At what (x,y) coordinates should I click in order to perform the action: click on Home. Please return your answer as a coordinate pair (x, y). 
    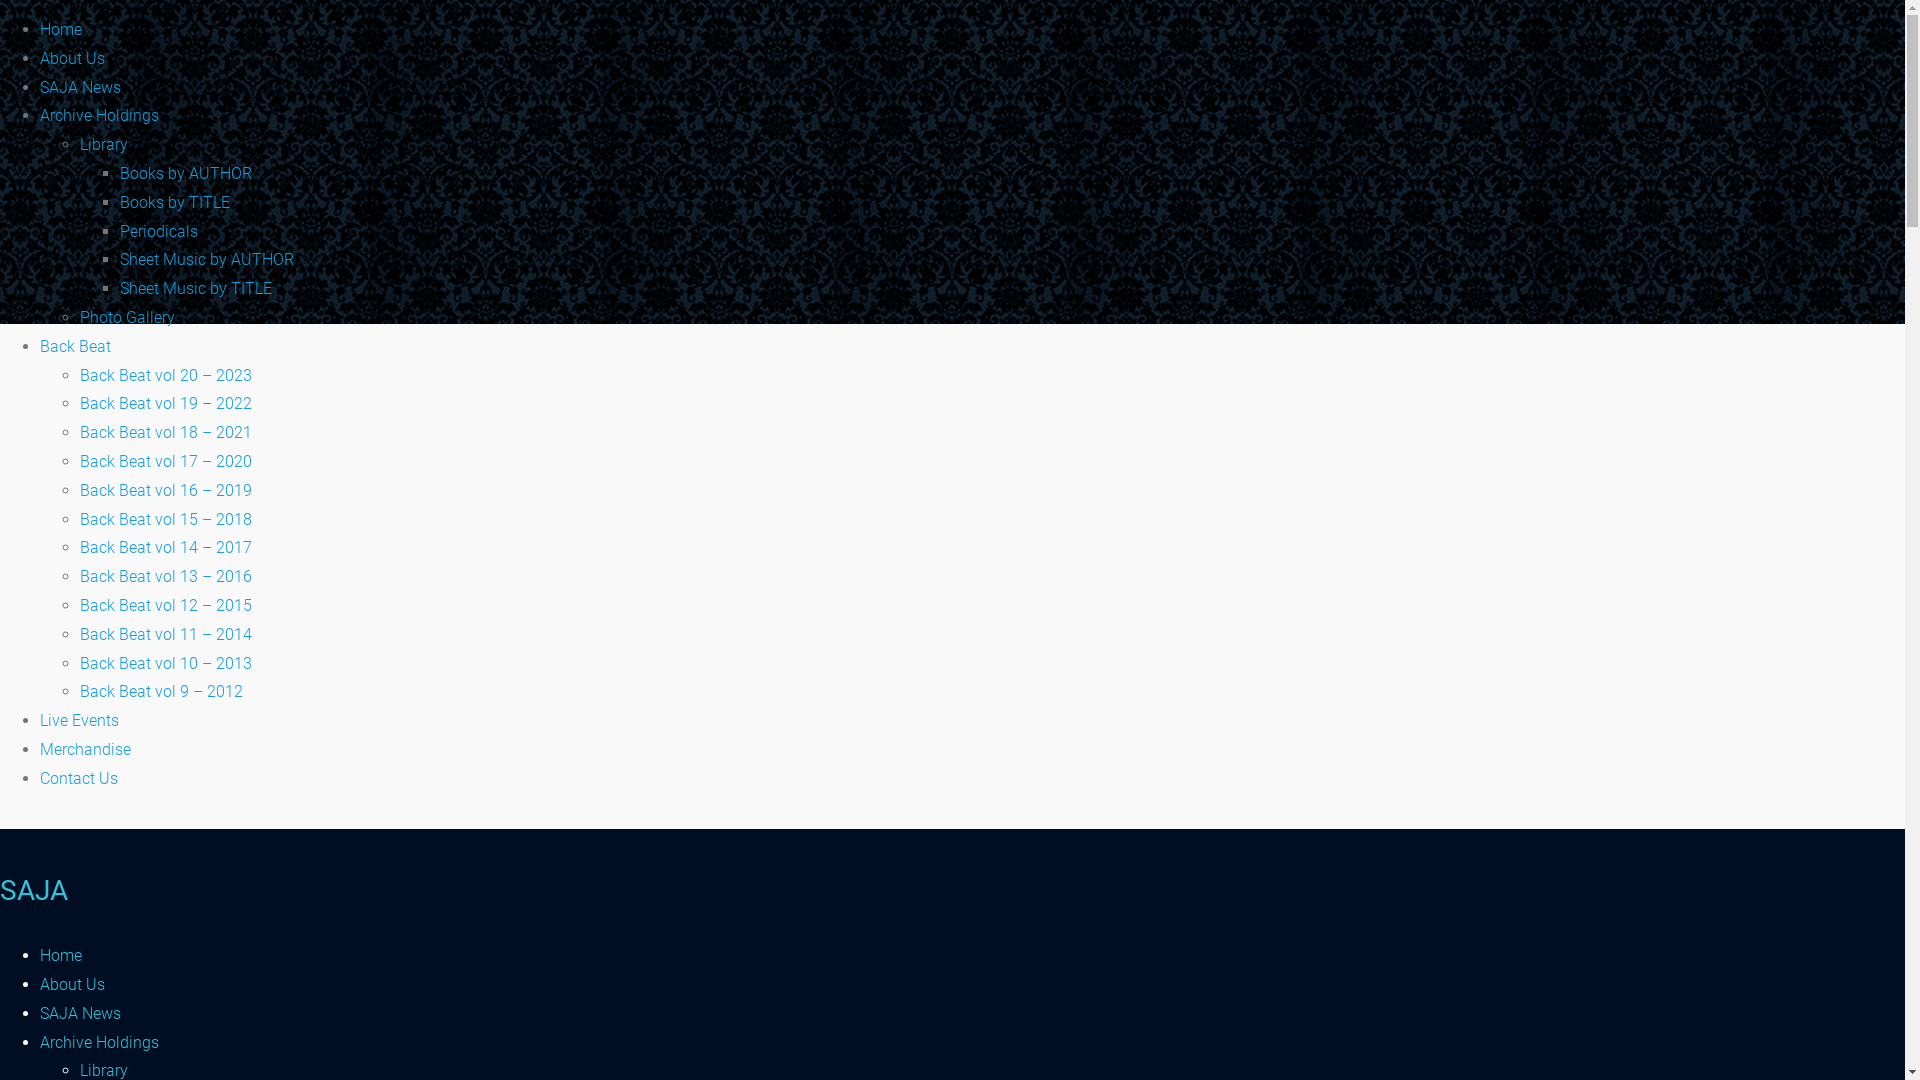
    Looking at the image, I should click on (61, 956).